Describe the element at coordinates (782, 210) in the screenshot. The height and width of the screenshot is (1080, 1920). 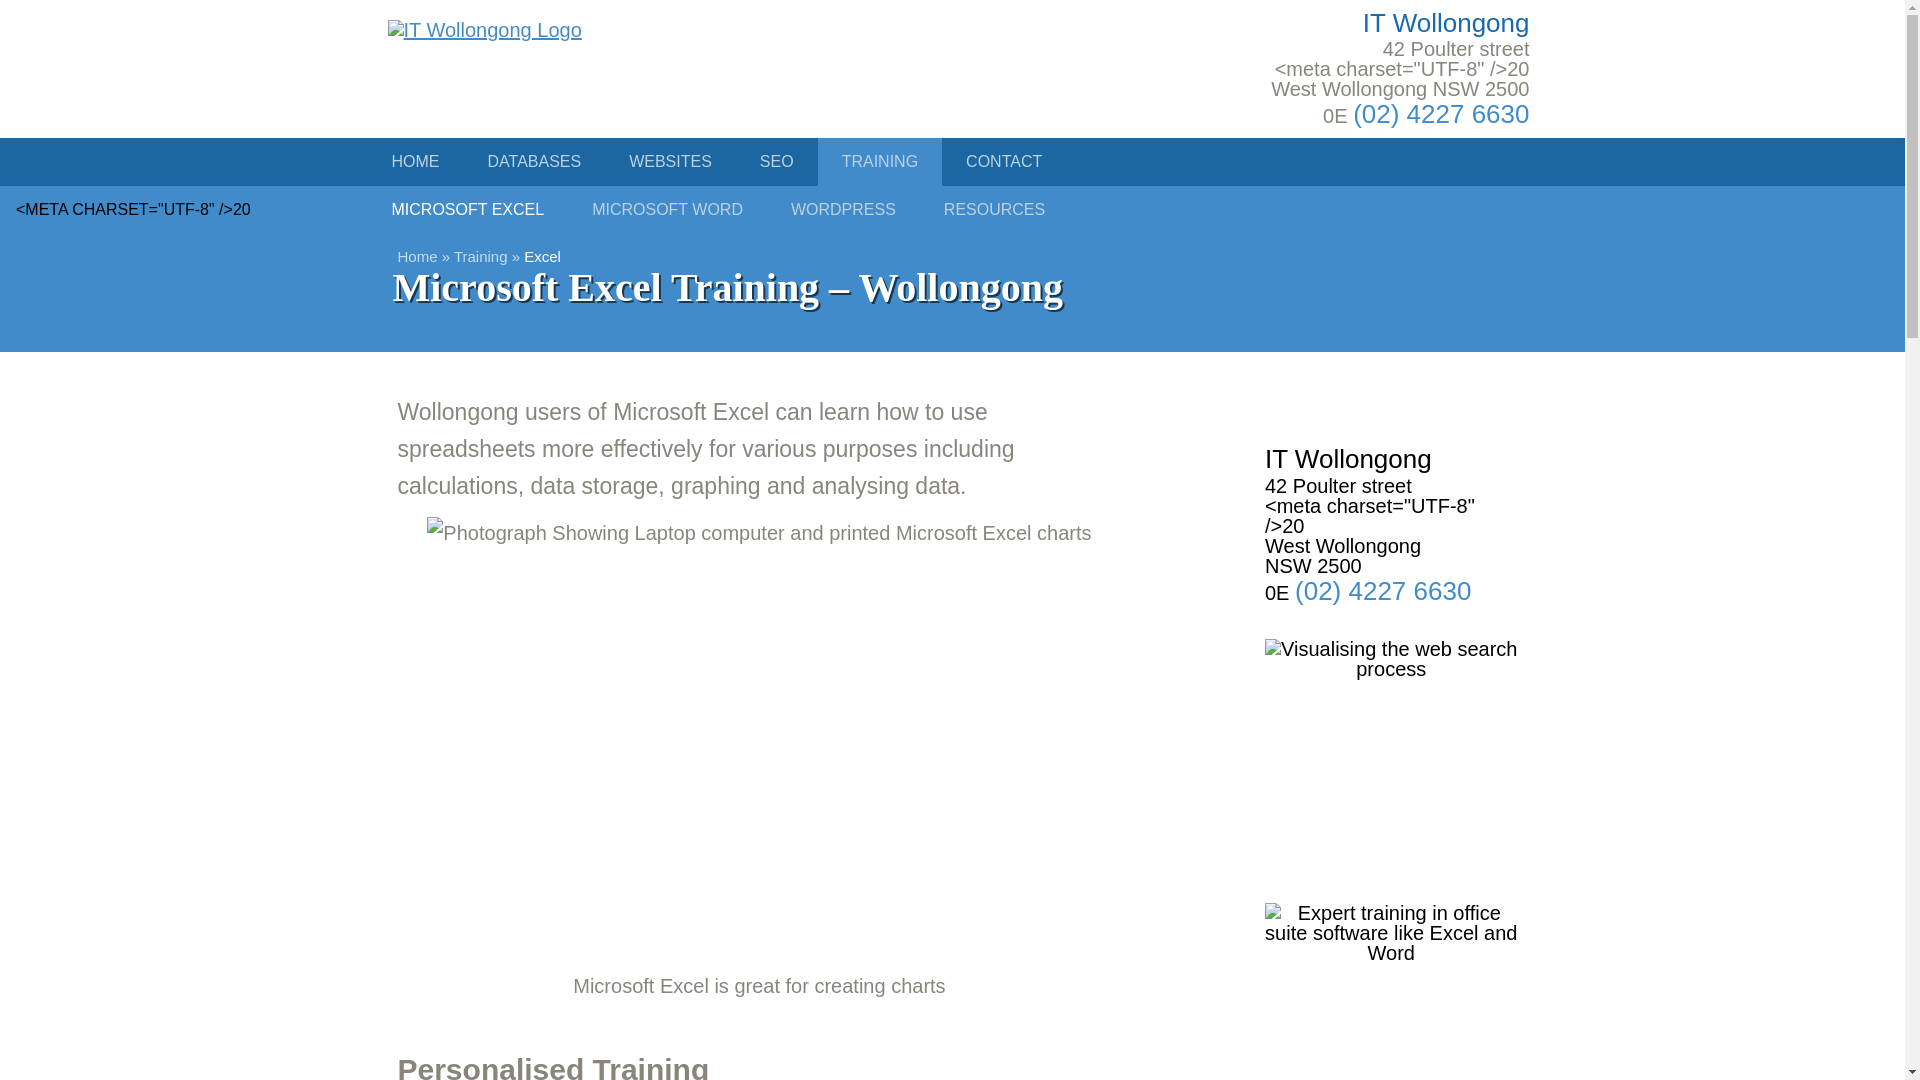
I see `WORDPRESS` at that location.